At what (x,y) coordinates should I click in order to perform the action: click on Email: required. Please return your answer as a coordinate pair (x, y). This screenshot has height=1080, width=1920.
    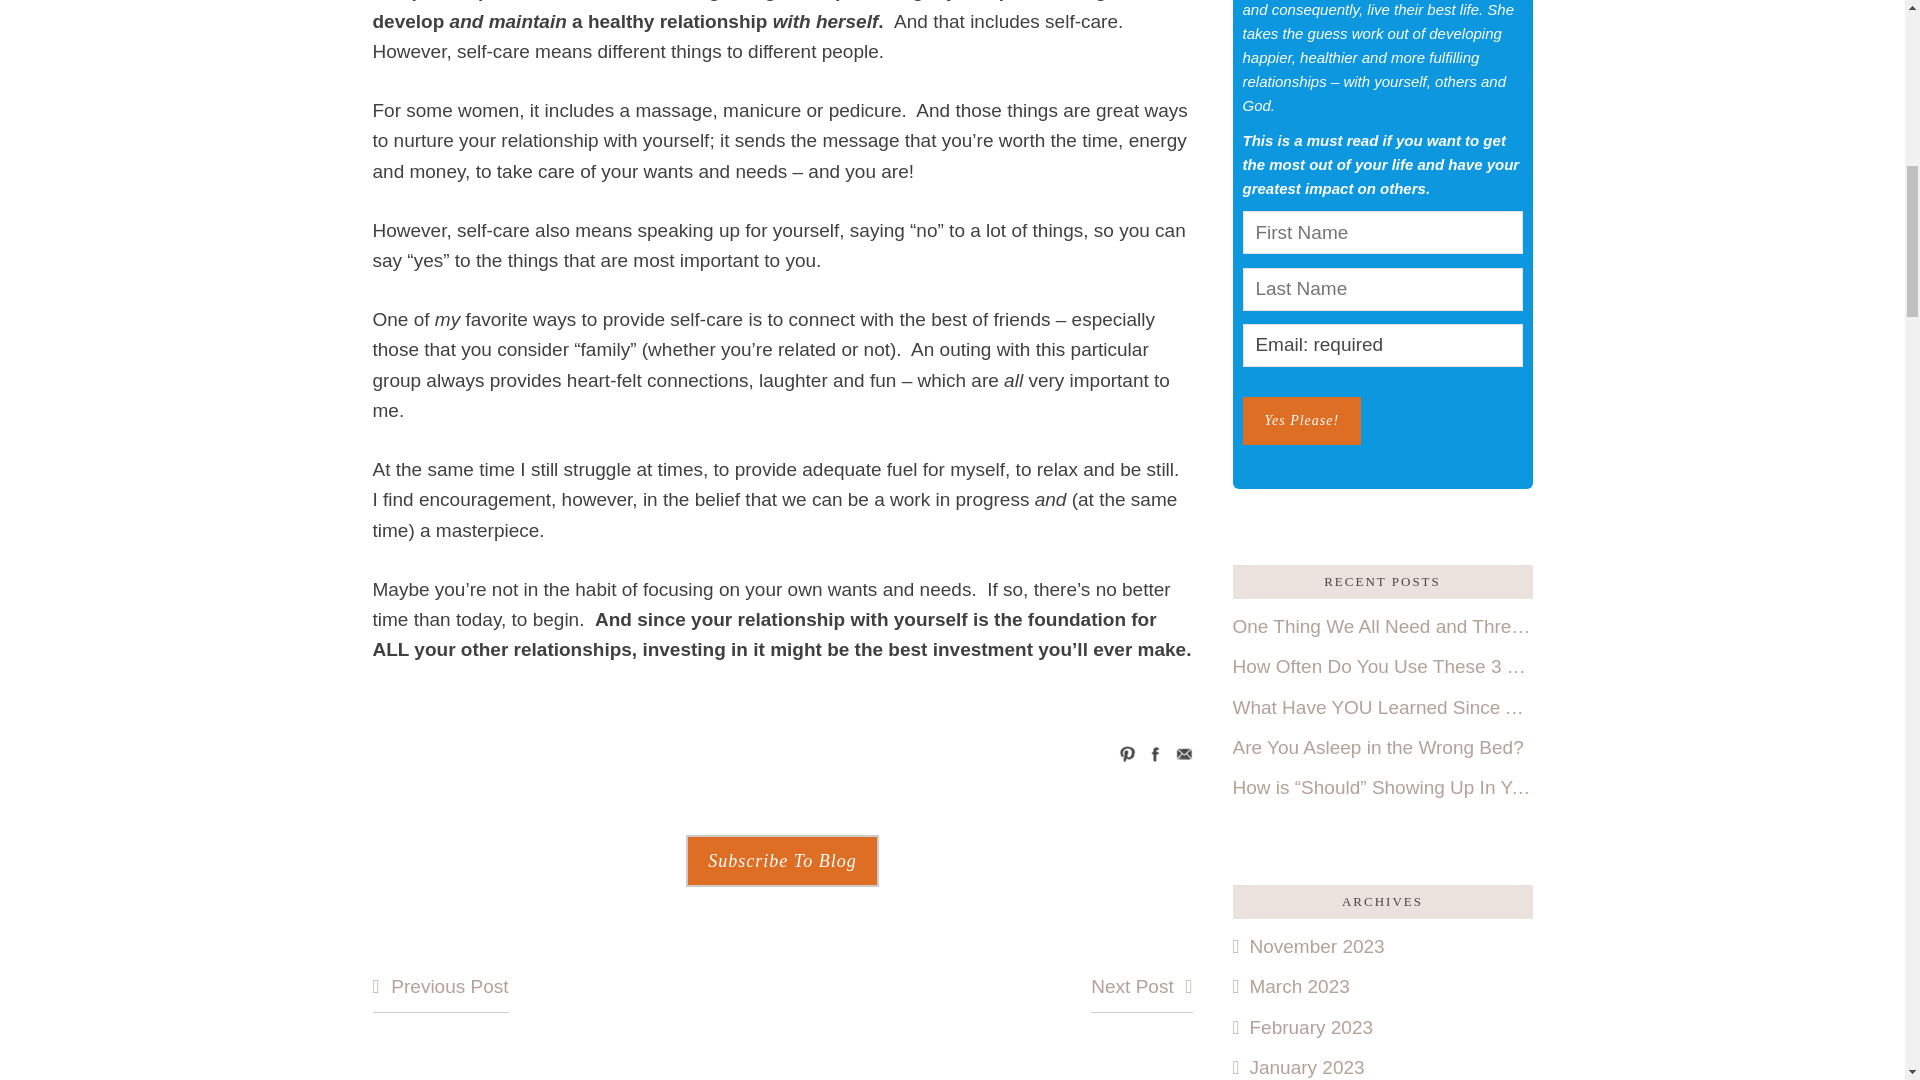
    Looking at the image, I should click on (1382, 346).